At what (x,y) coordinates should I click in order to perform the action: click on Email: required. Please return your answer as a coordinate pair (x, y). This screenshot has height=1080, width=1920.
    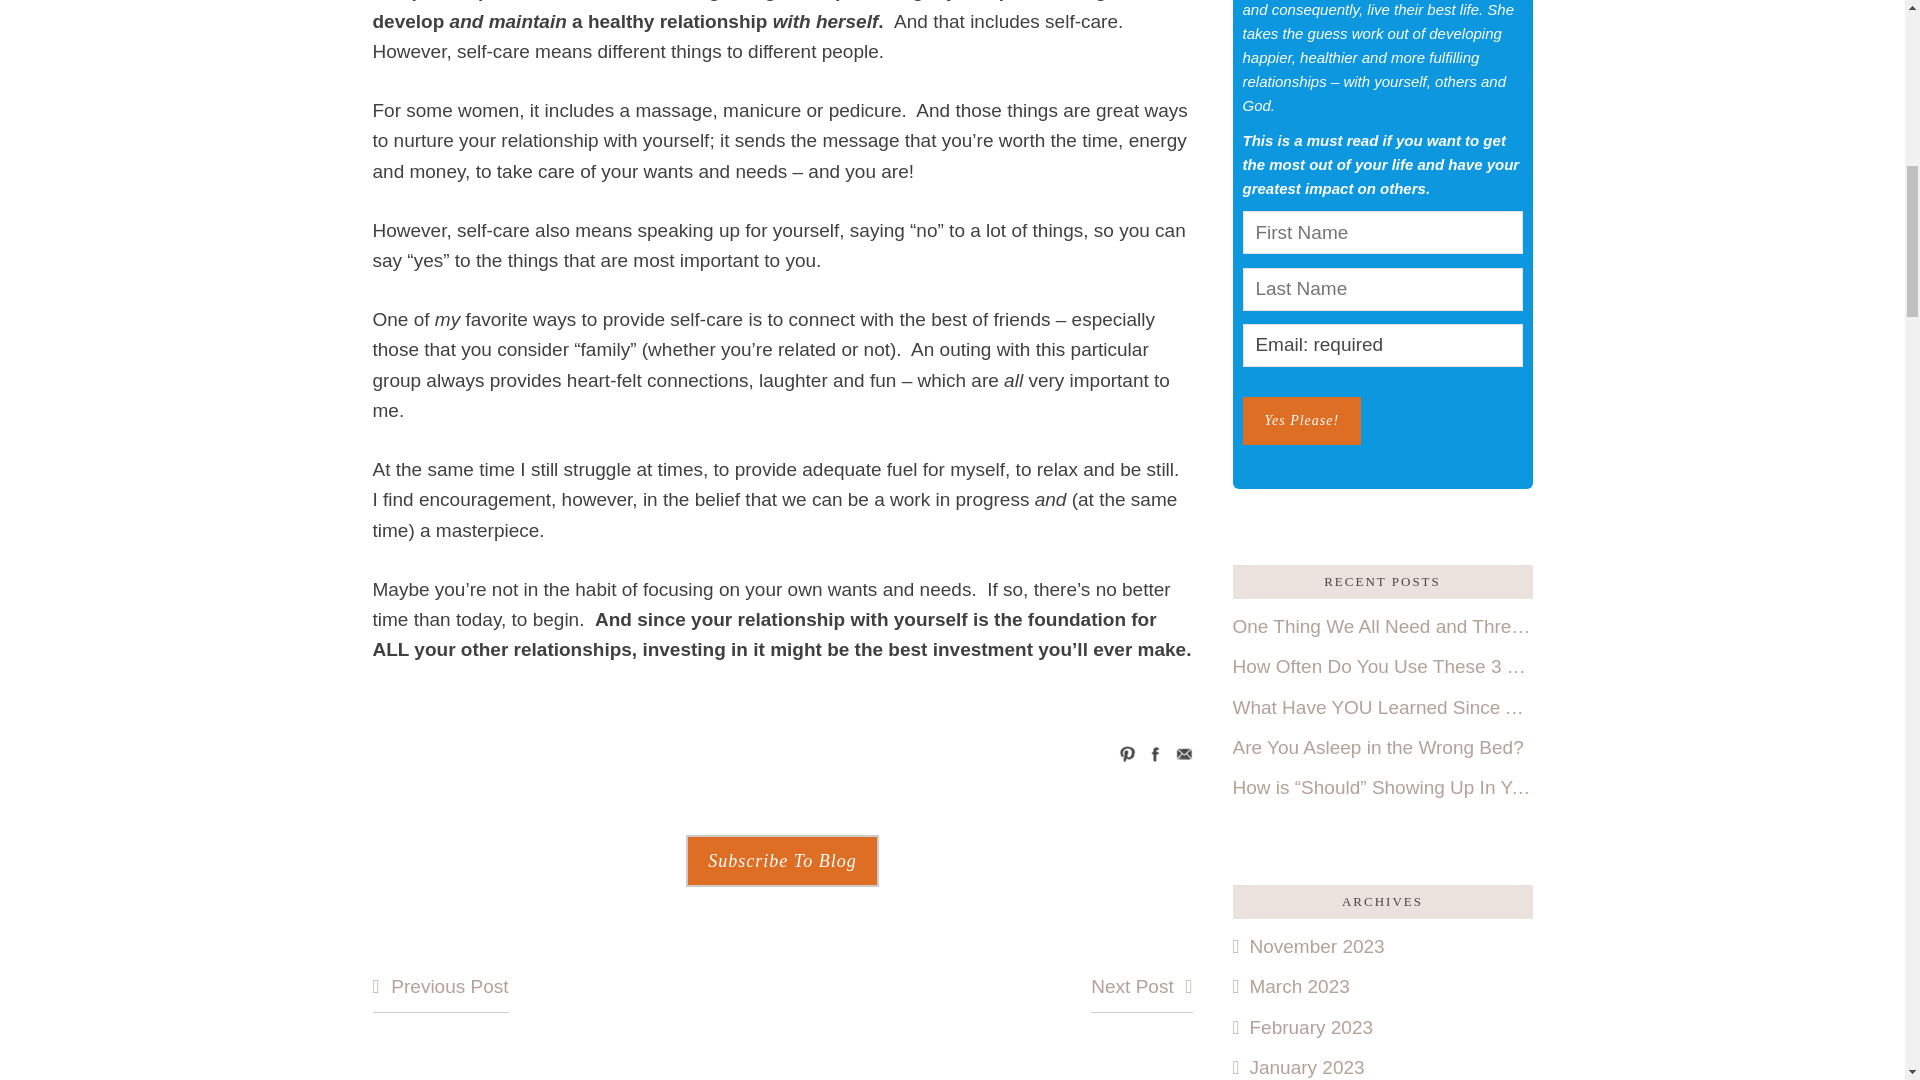
    Looking at the image, I should click on (1382, 346).